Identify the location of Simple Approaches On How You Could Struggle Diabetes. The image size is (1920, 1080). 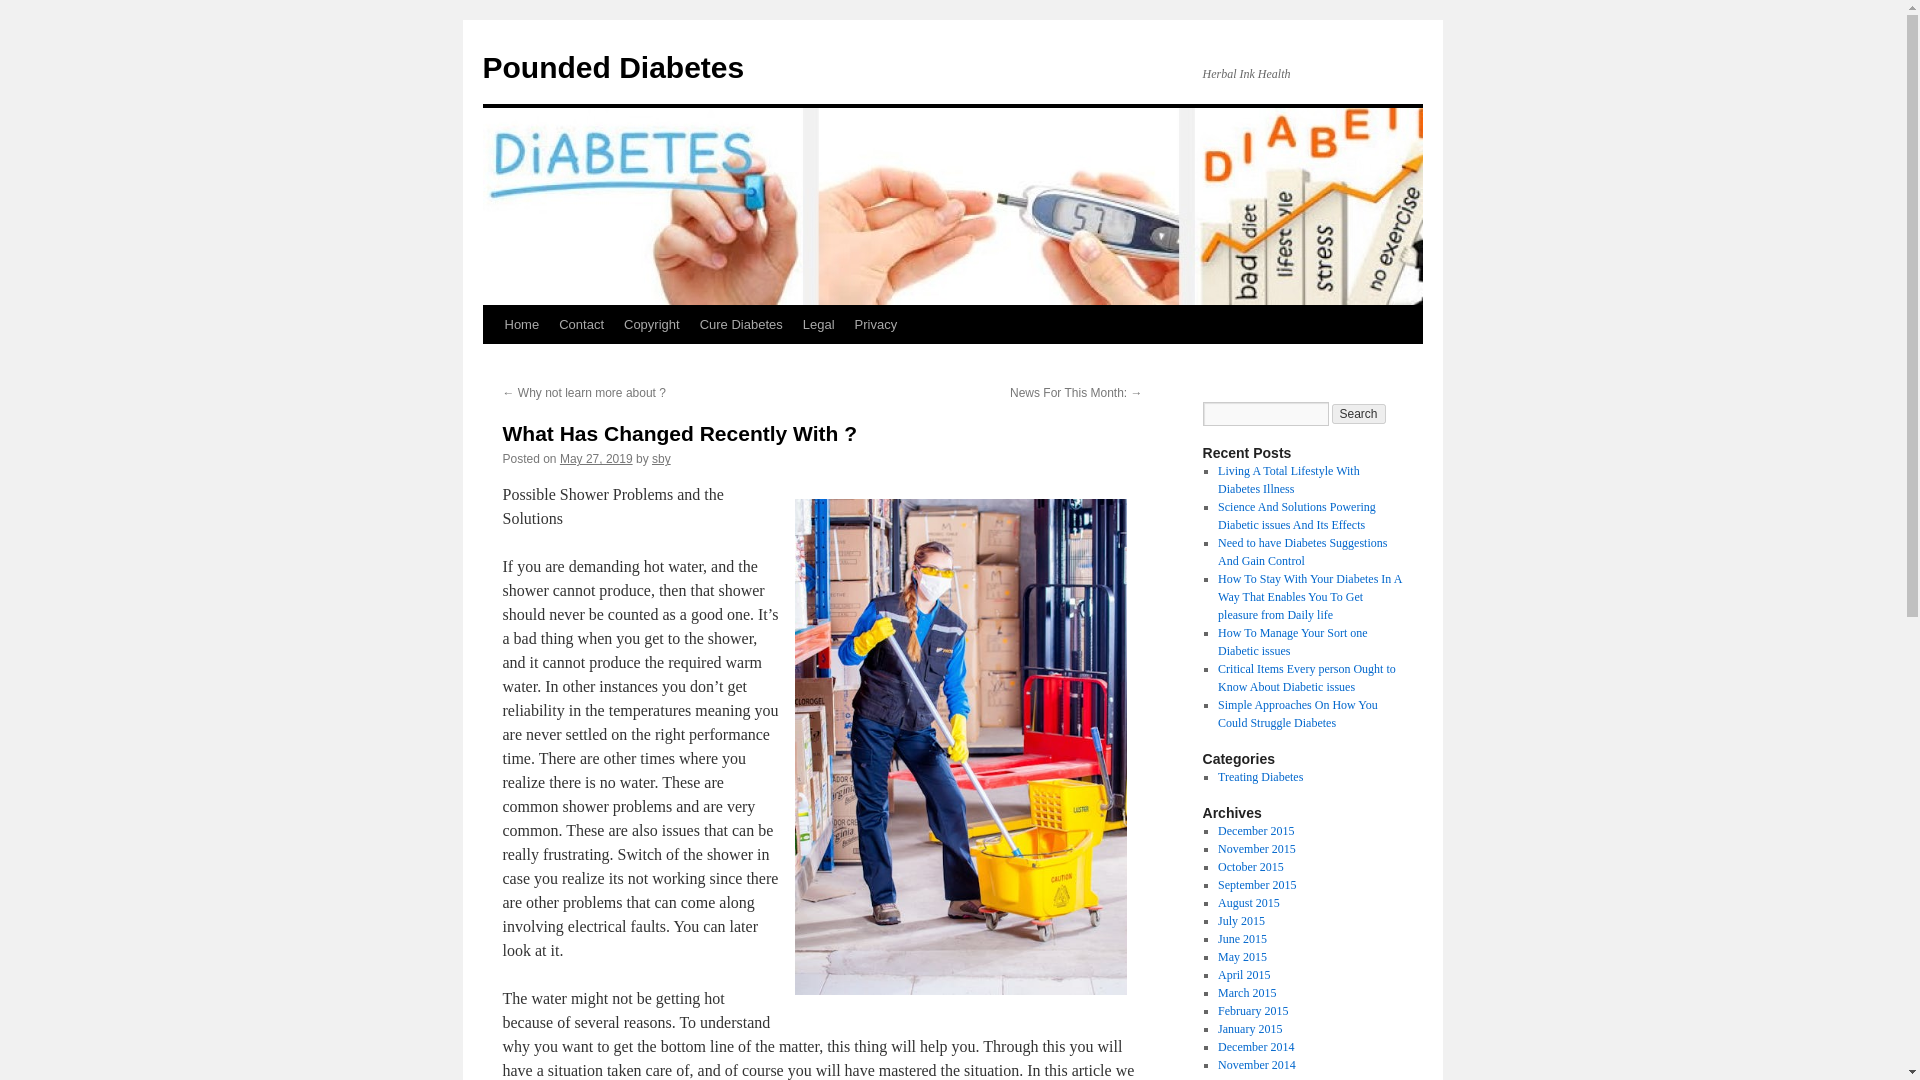
(1298, 714).